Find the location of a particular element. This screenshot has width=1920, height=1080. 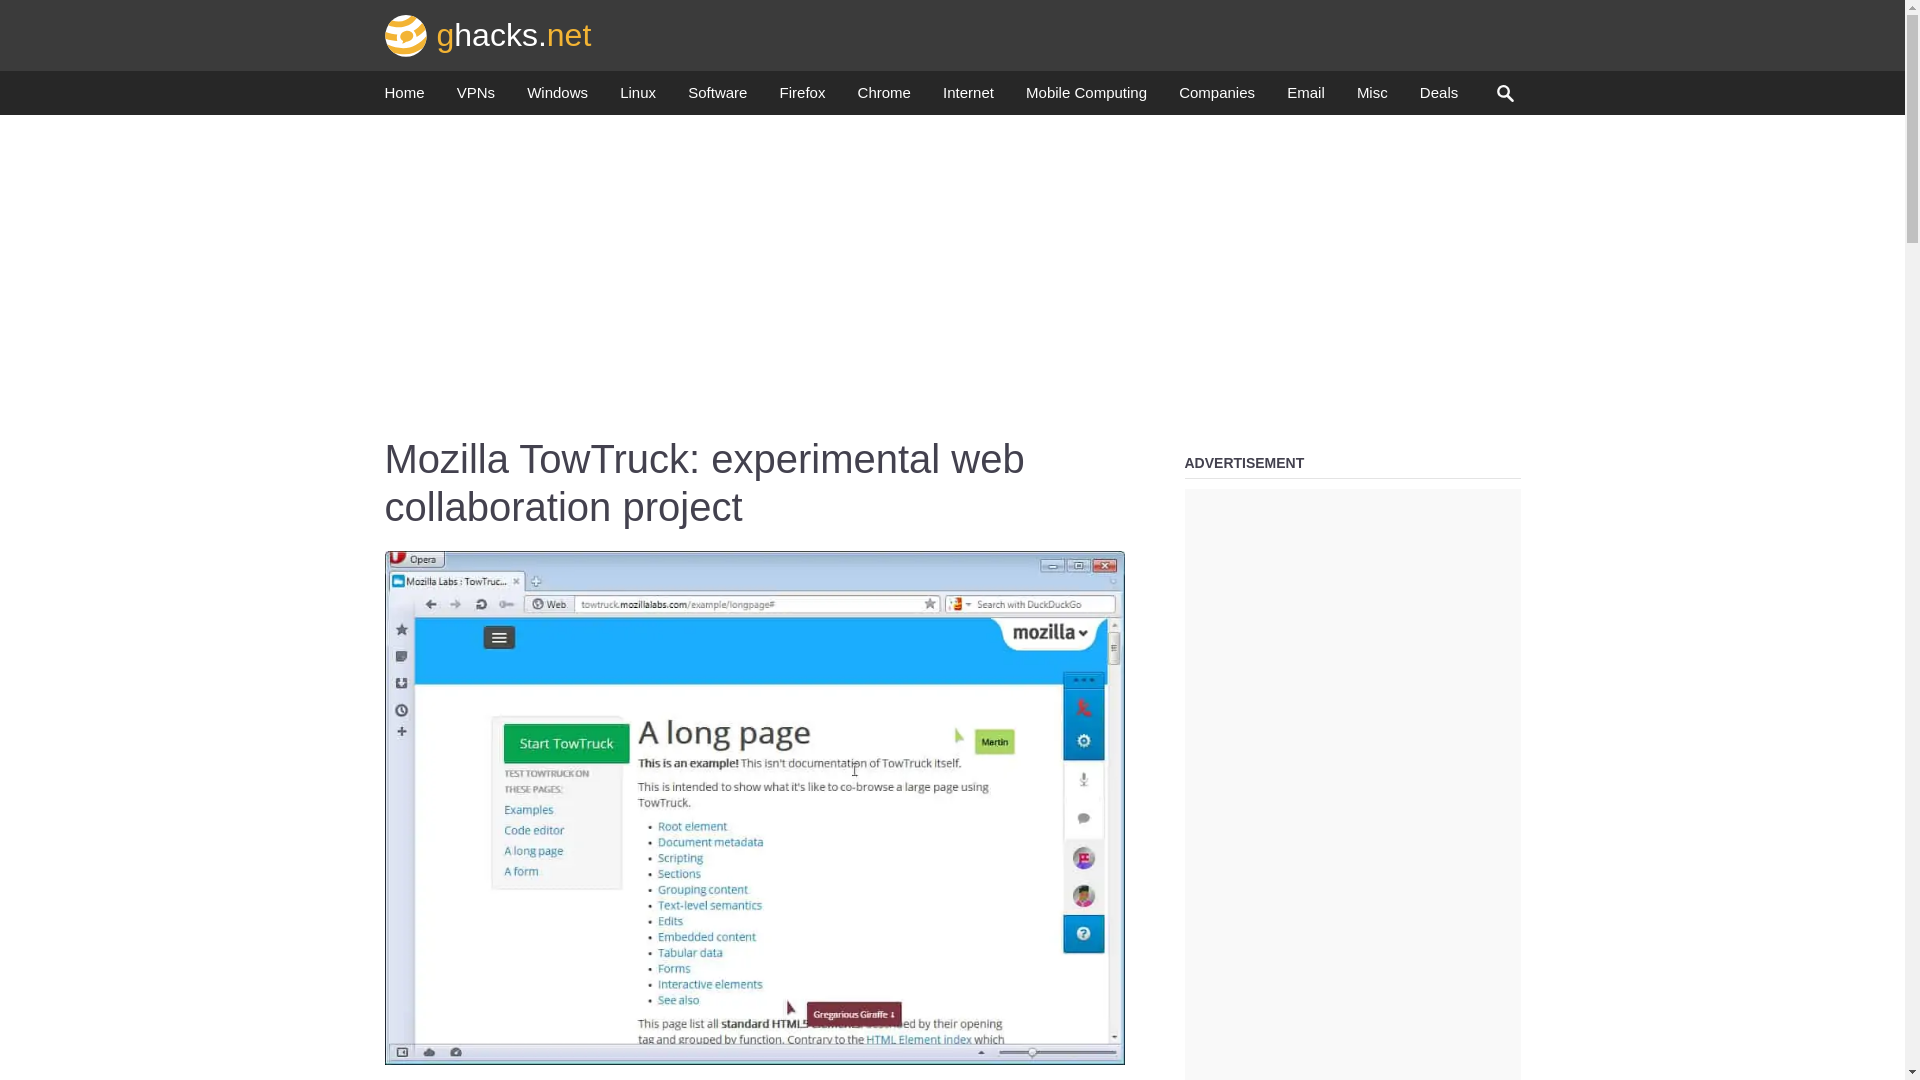

Software is located at coordinates (716, 98).